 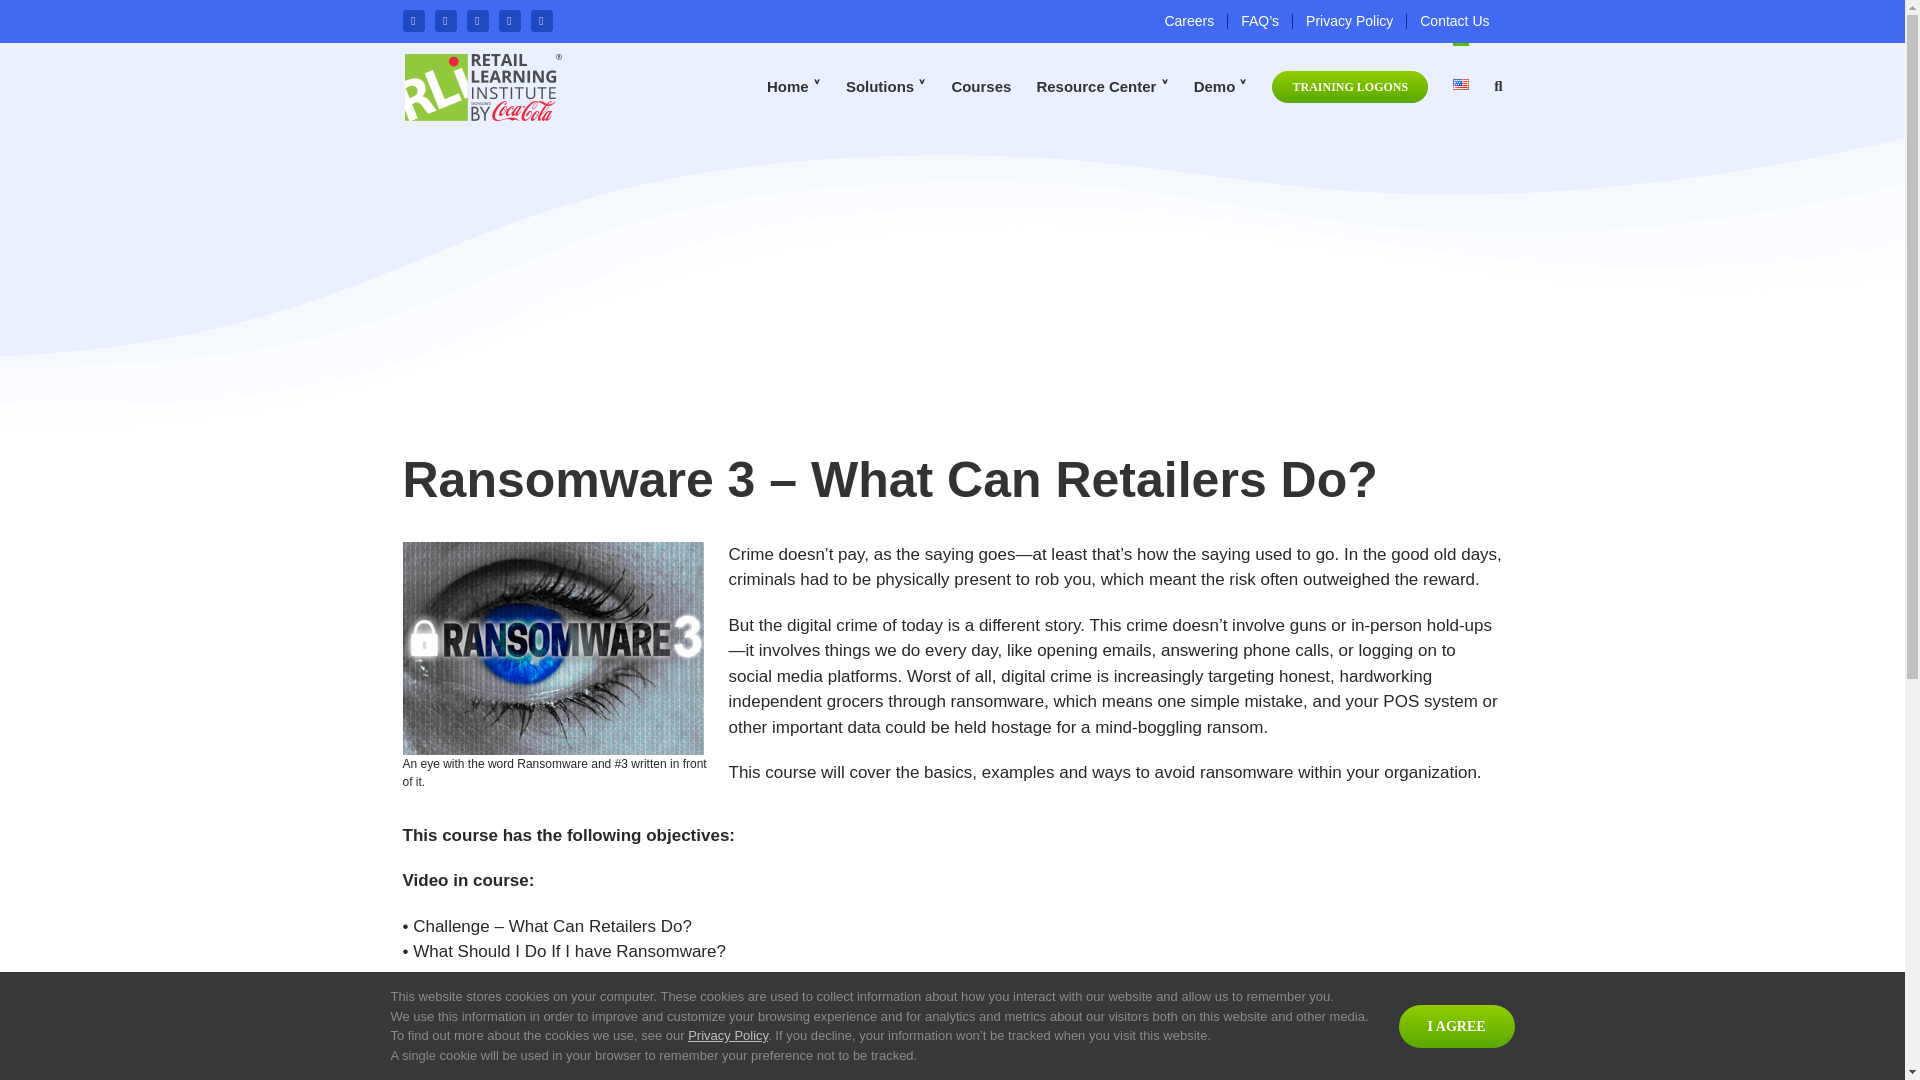 I want to click on Search, so click(x=1497, y=85).